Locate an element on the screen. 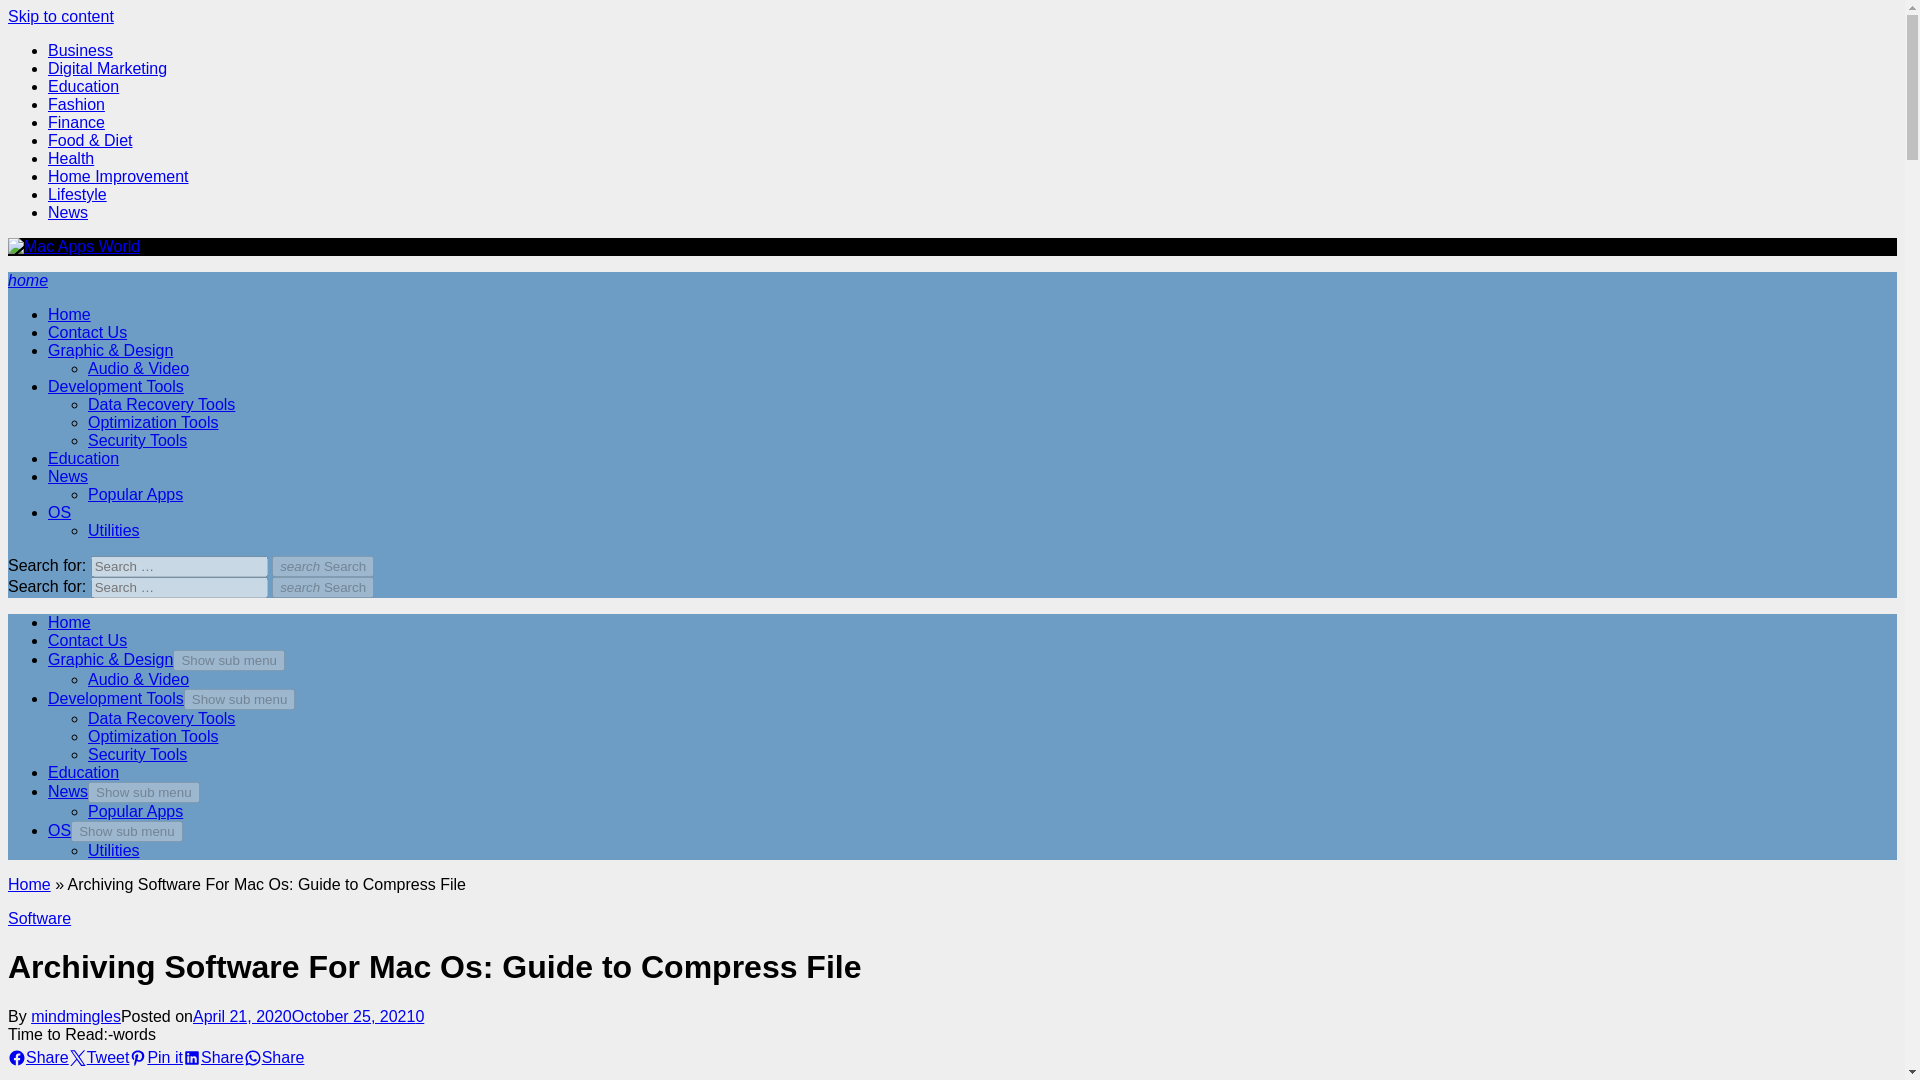 Image resolution: width=1920 pixels, height=1080 pixels. News is located at coordinates (68, 212).